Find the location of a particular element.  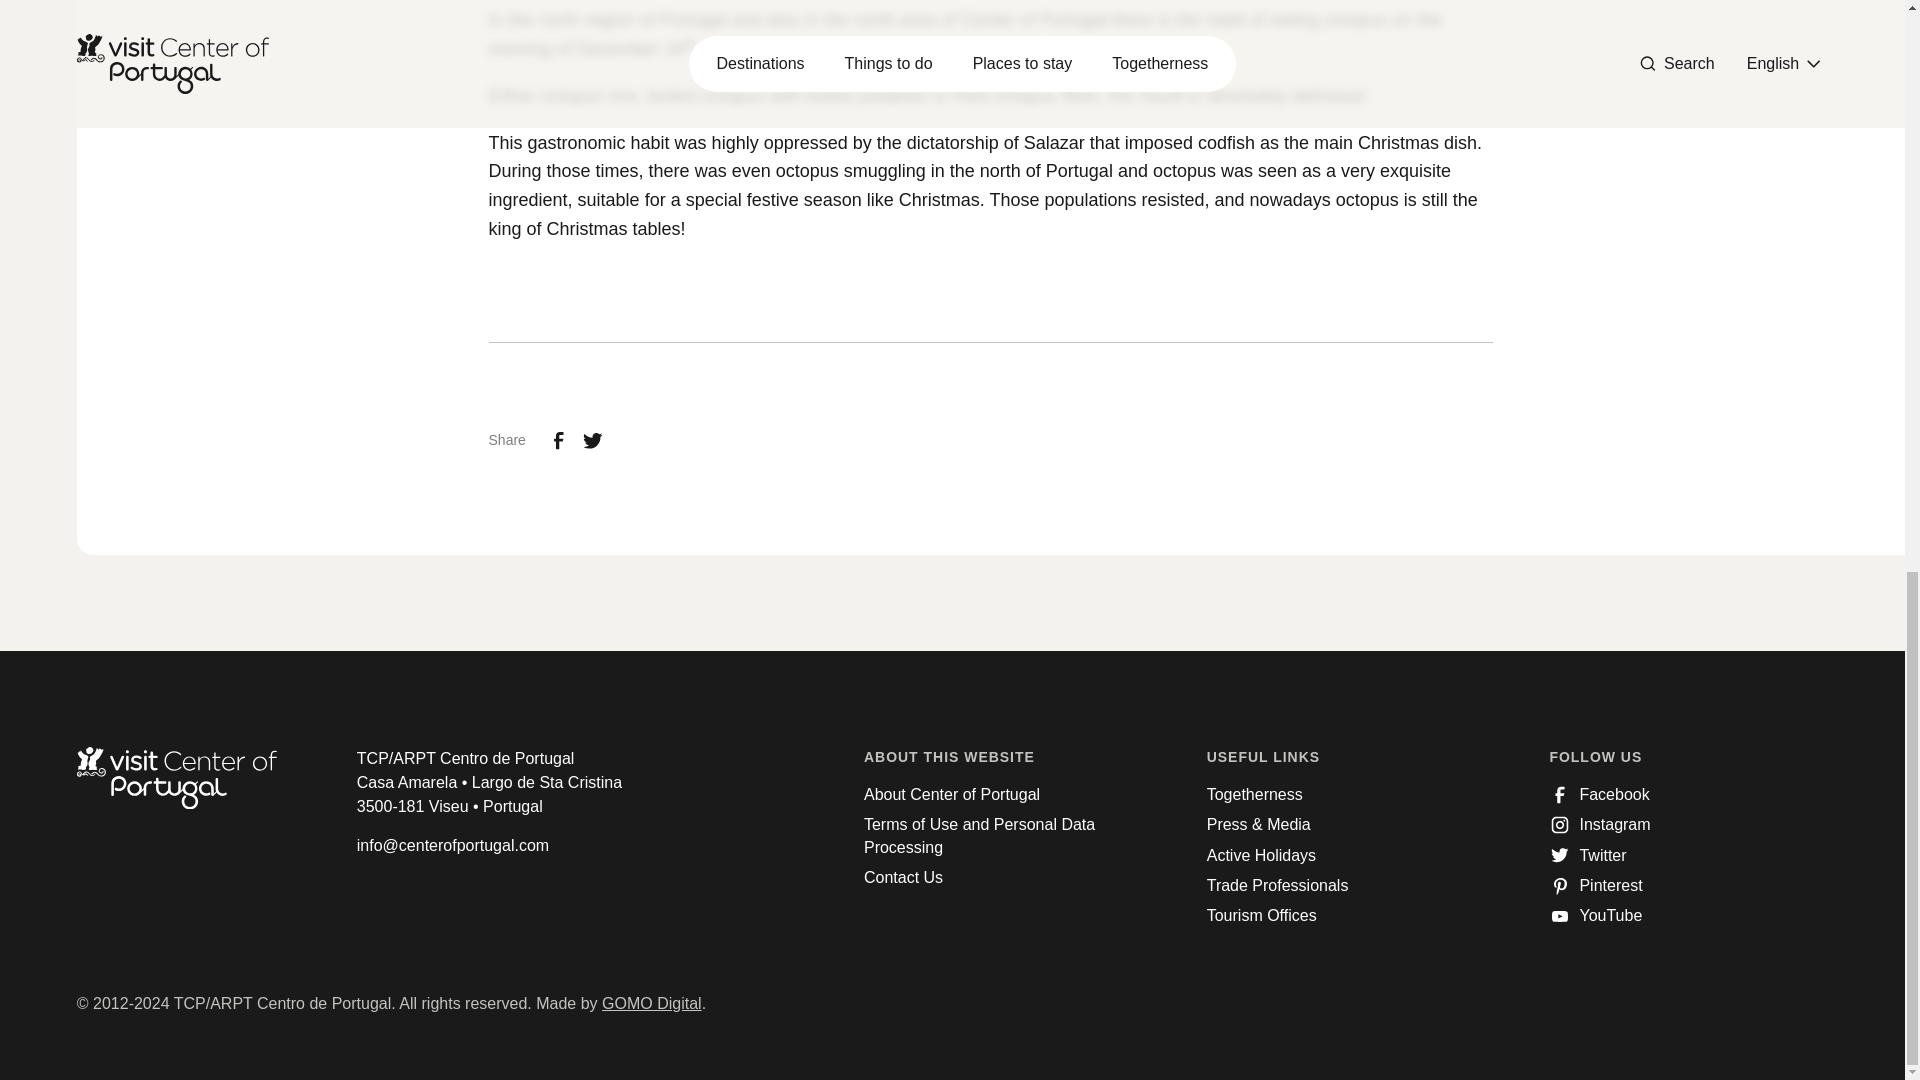

Terms of Use and Personal Data Processing is located at coordinates (1003, 836).